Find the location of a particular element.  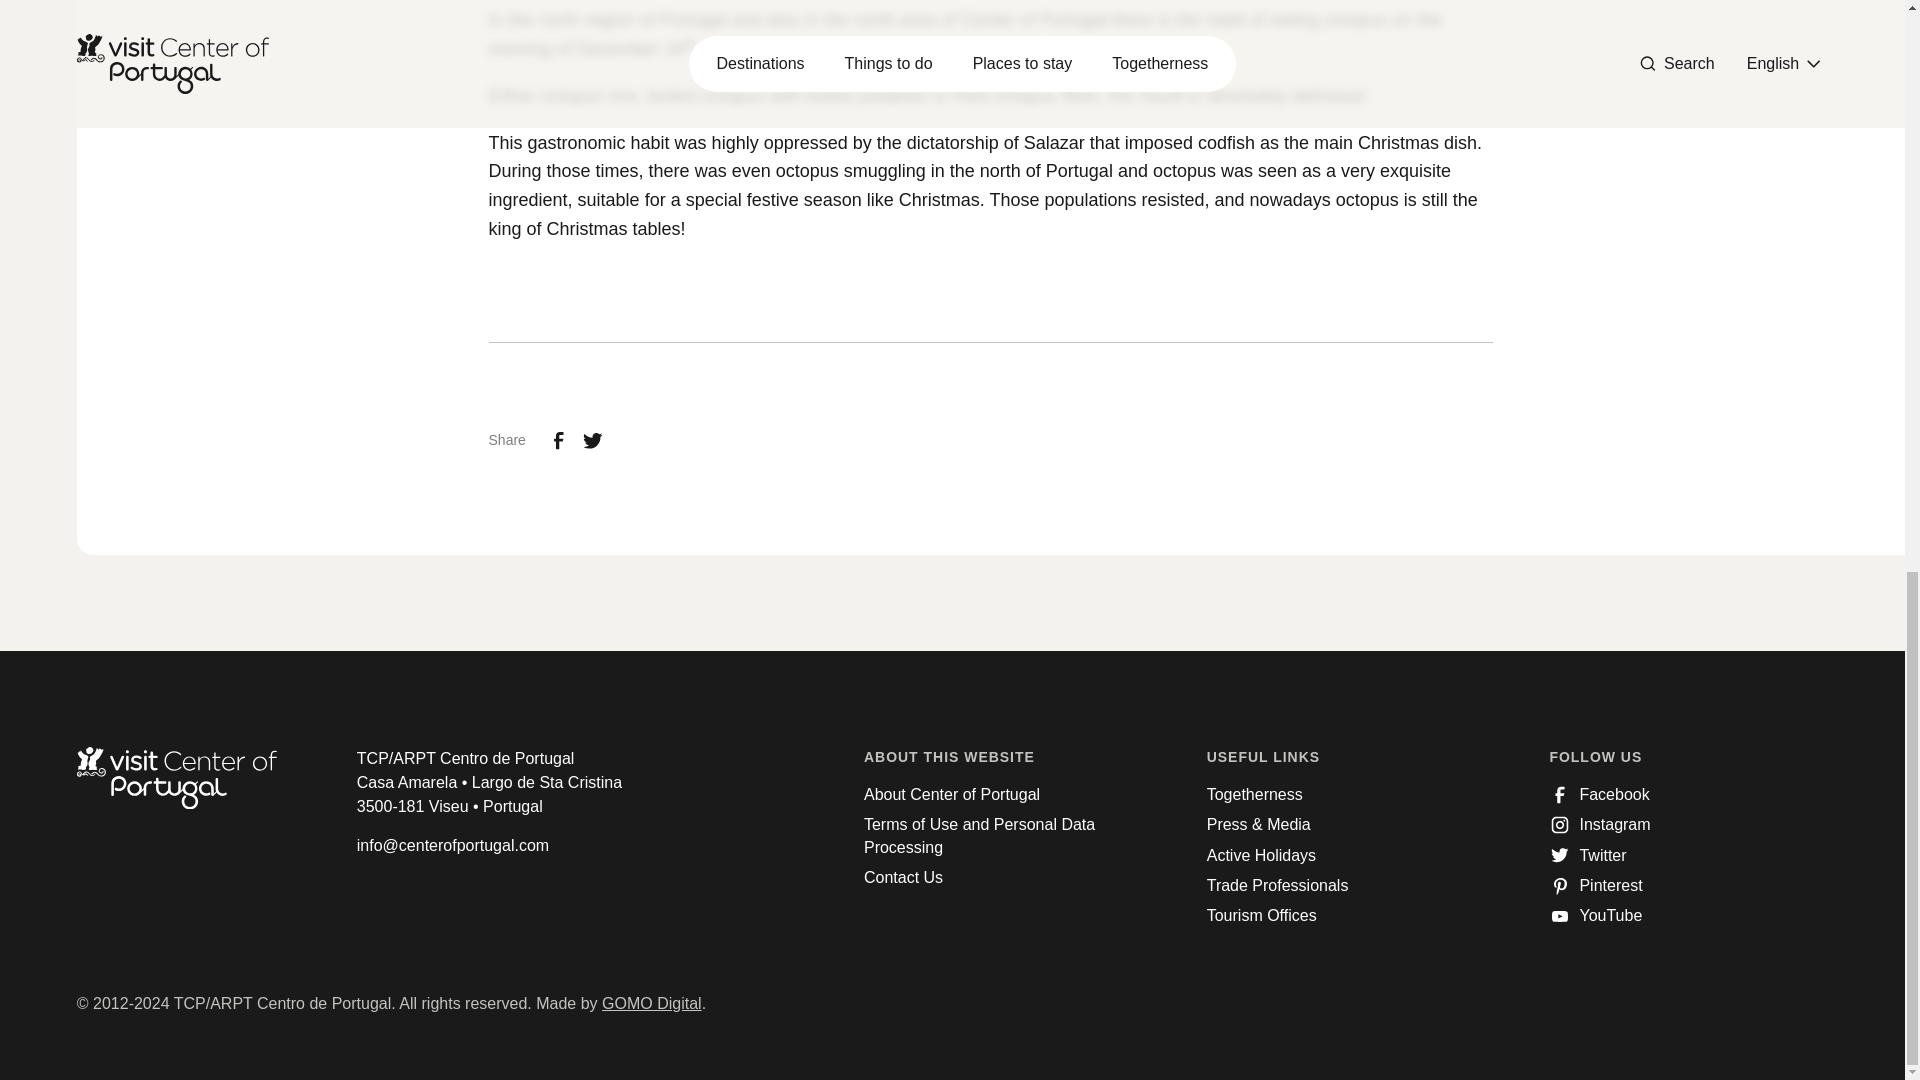

Terms of Use and Personal Data Processing is located at coordinates (1003, 836).